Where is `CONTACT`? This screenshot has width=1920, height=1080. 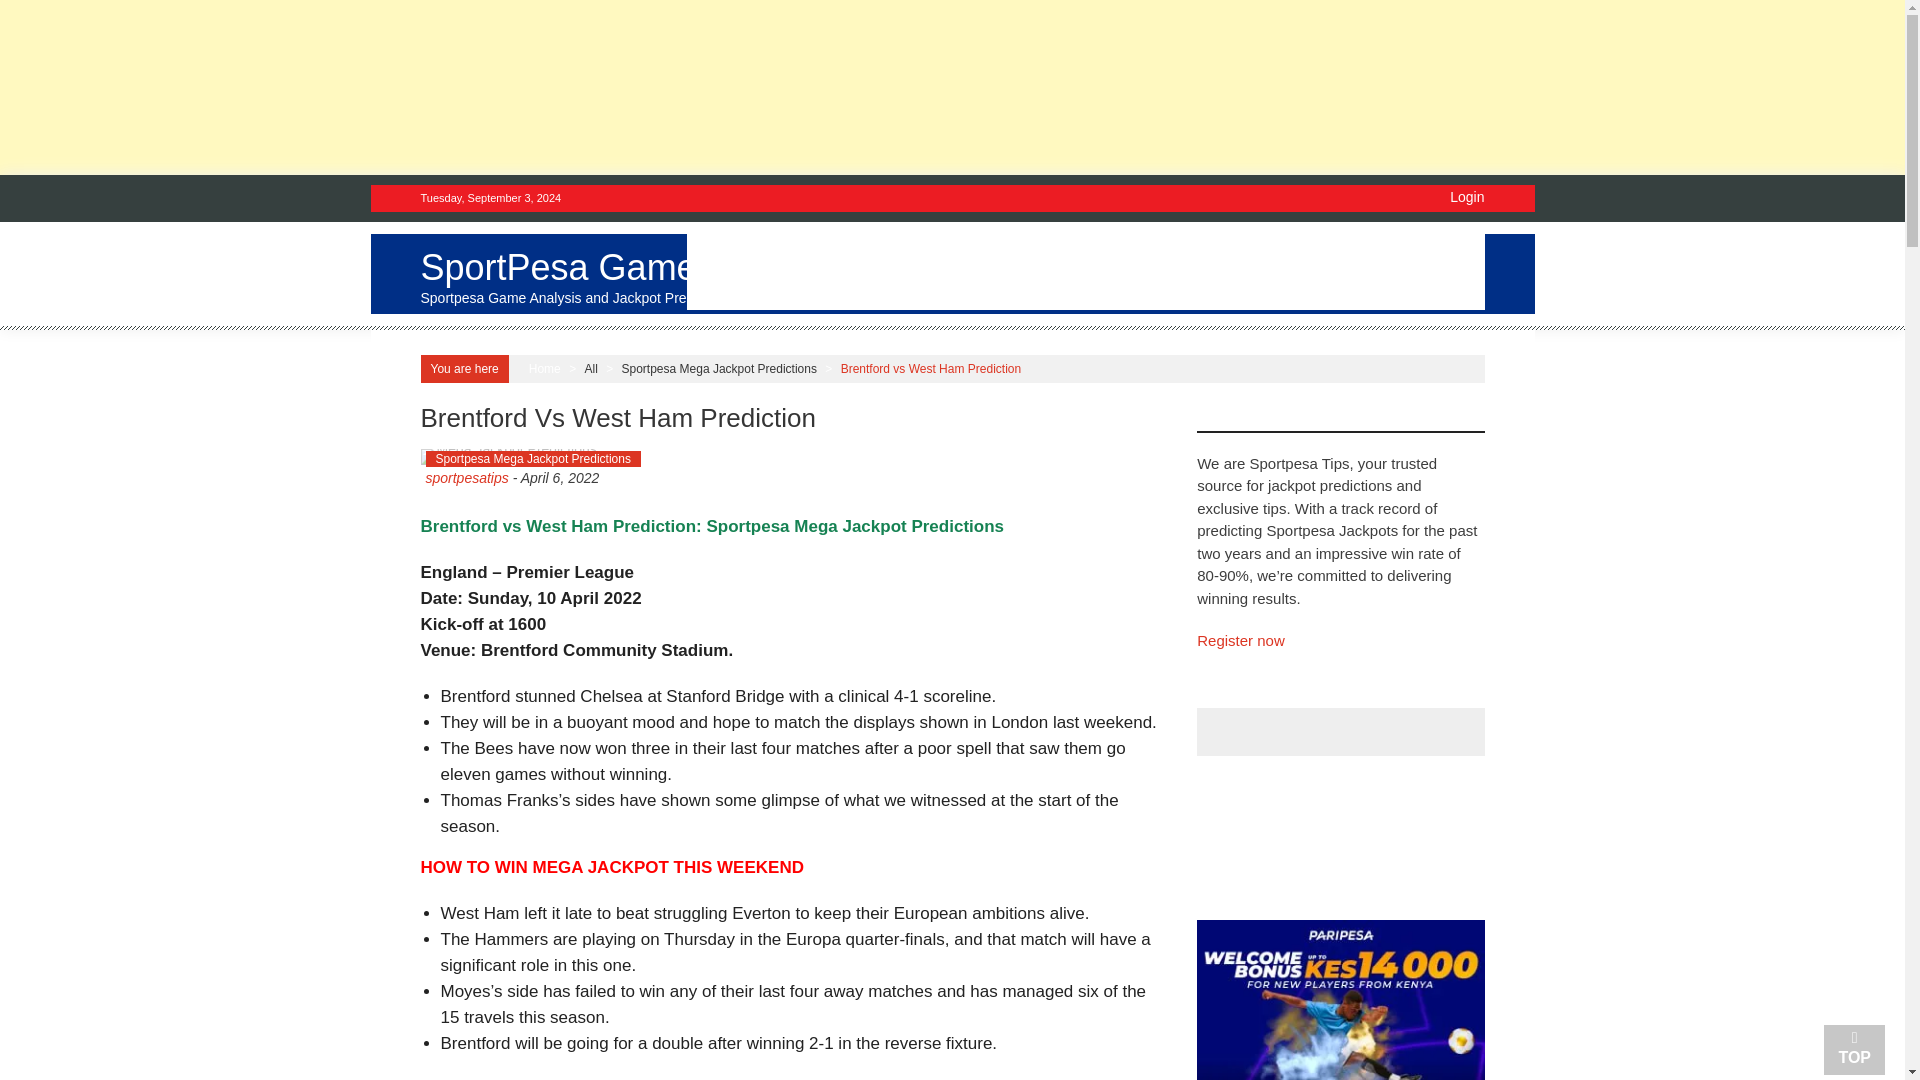 CONTACT is located at coordinates (742, 388).